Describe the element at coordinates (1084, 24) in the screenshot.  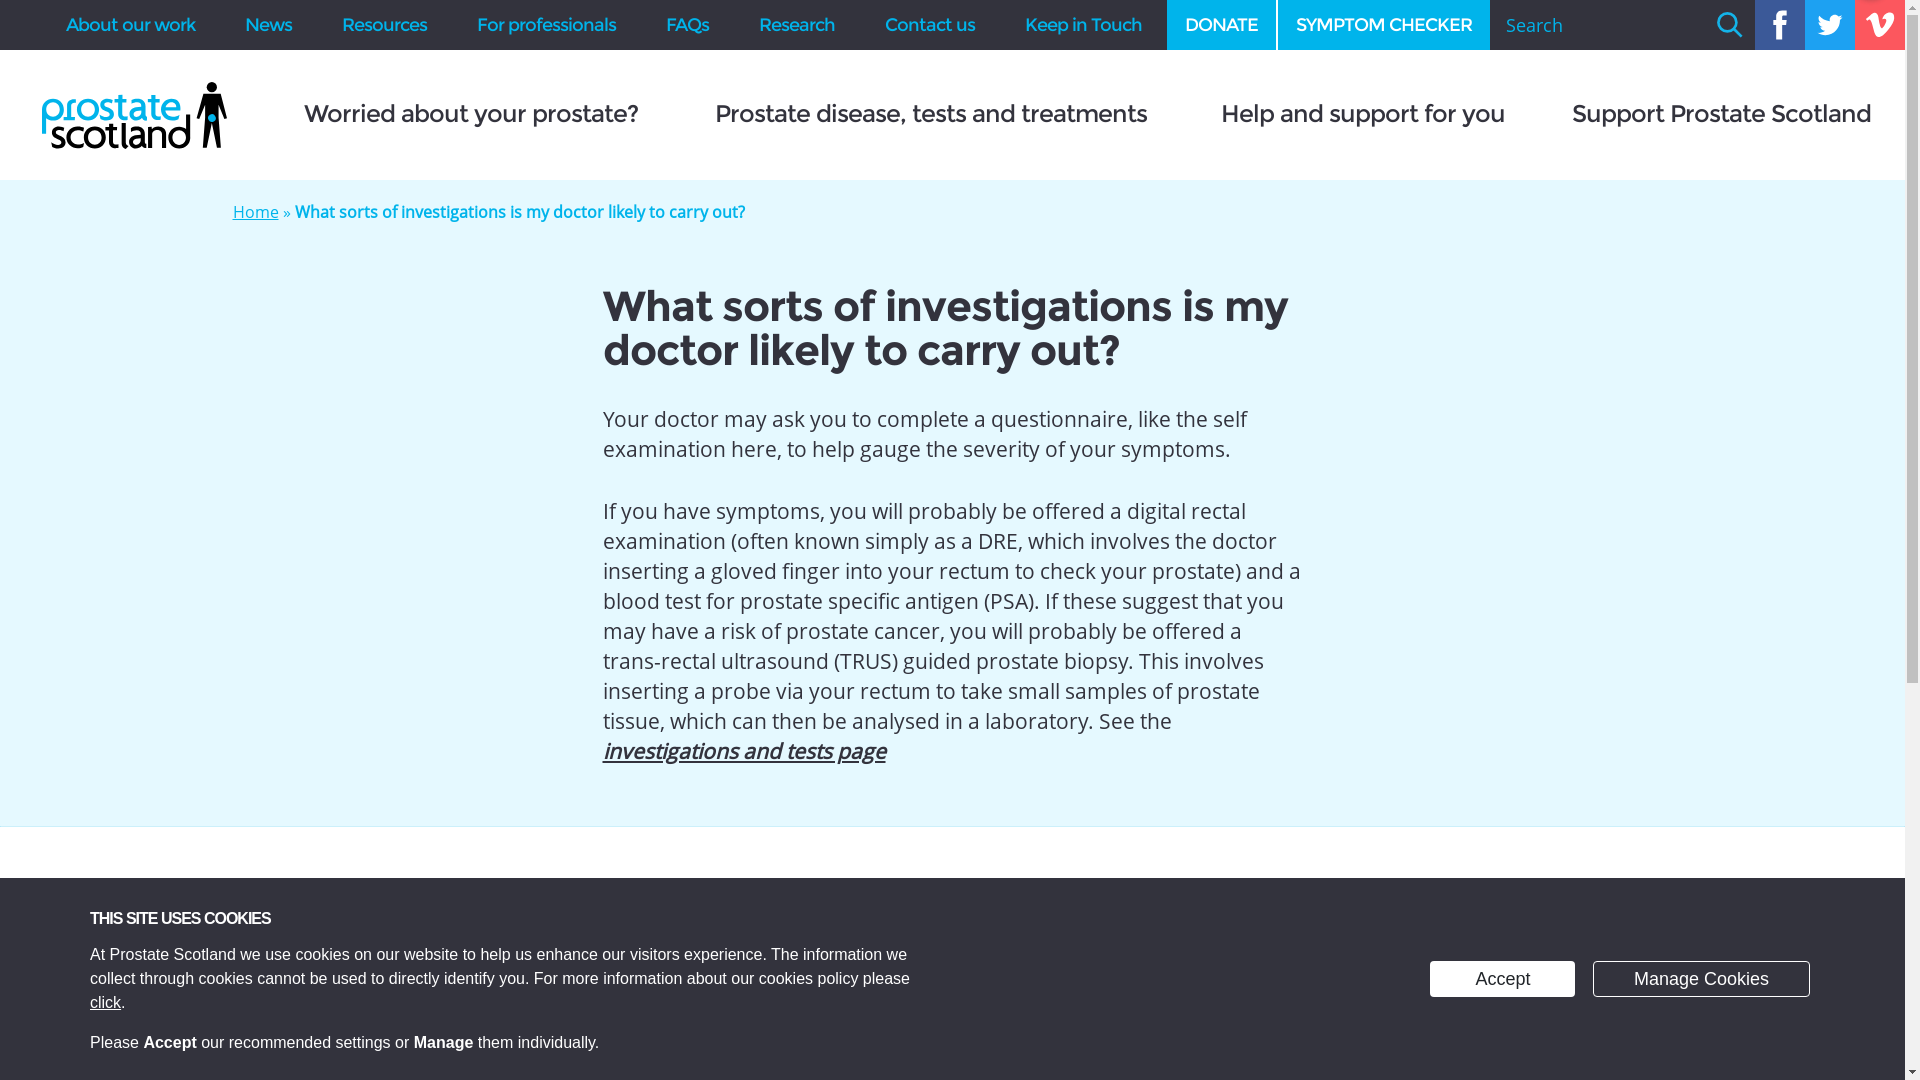
I see `Keep in Touch` at that location.